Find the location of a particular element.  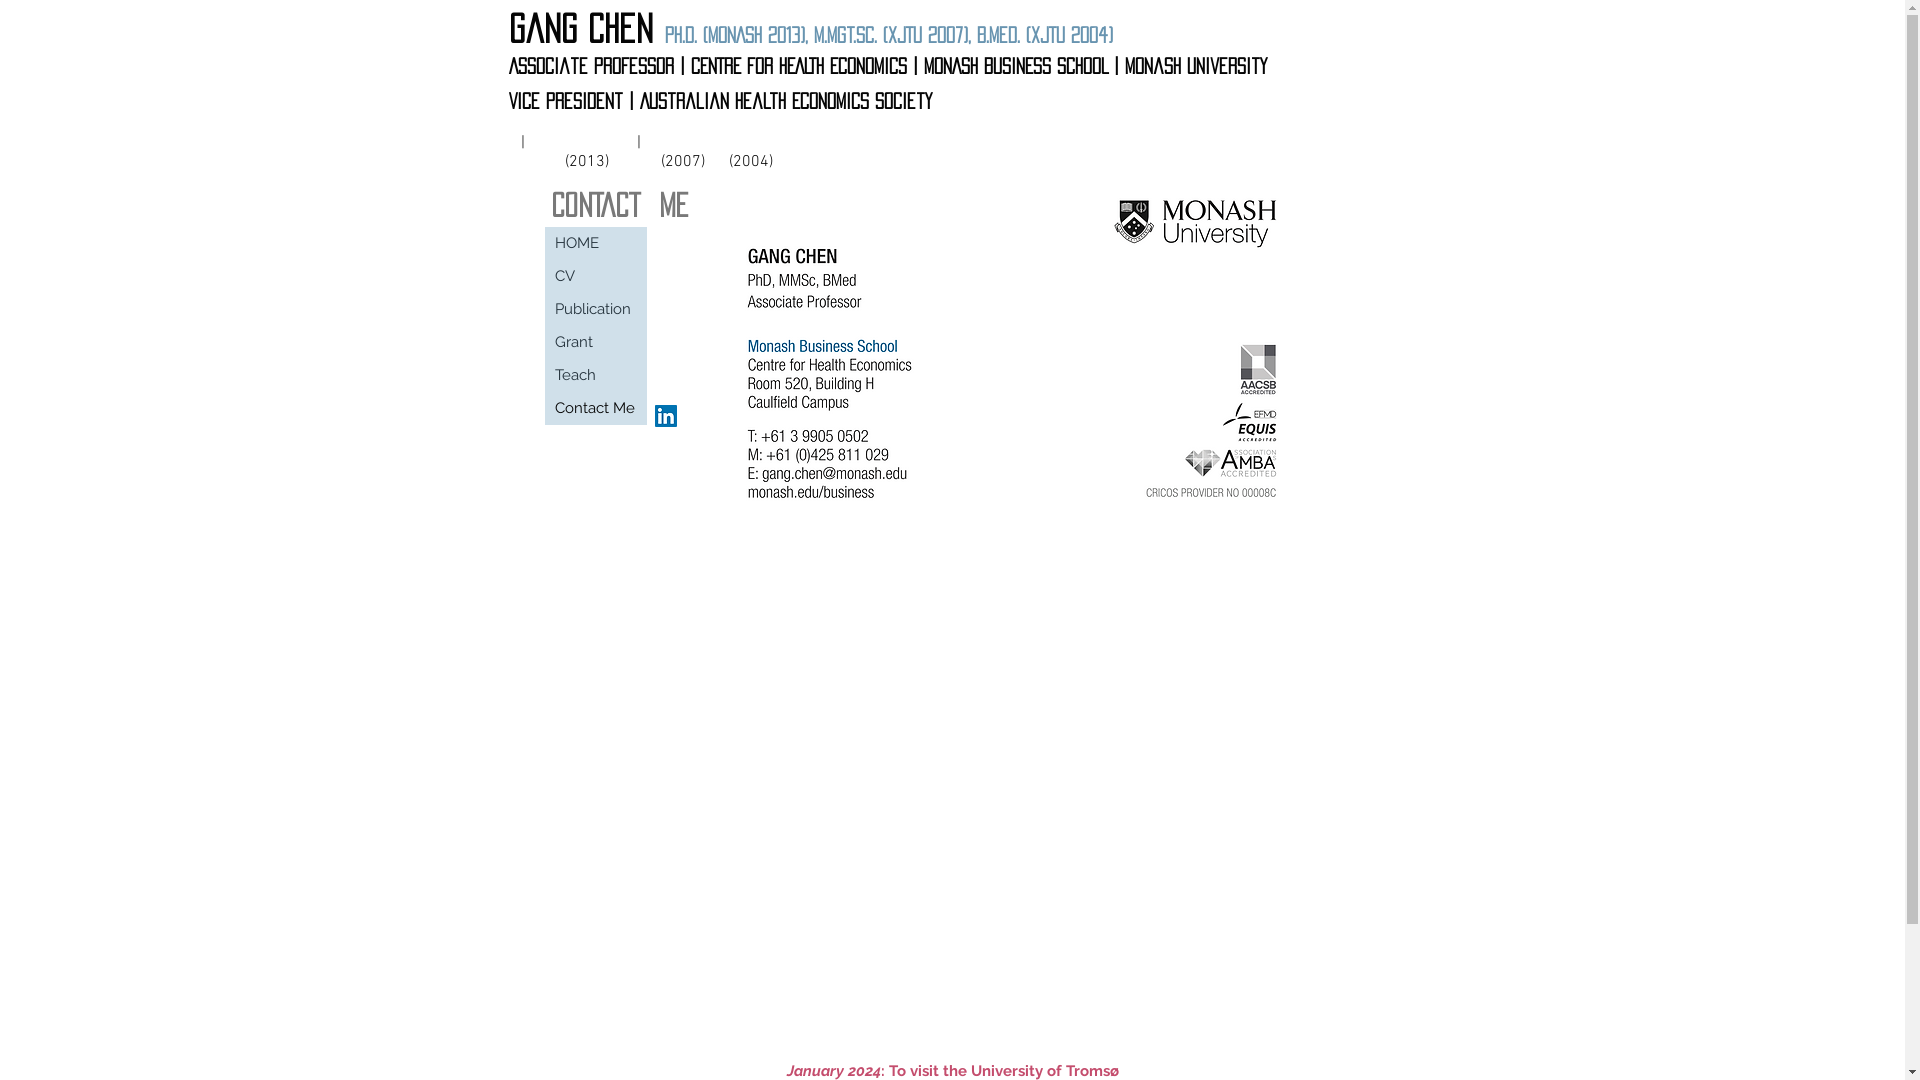

CENTRE FOR HEALTH ECONOMICS is located at coordinates (798, 66).